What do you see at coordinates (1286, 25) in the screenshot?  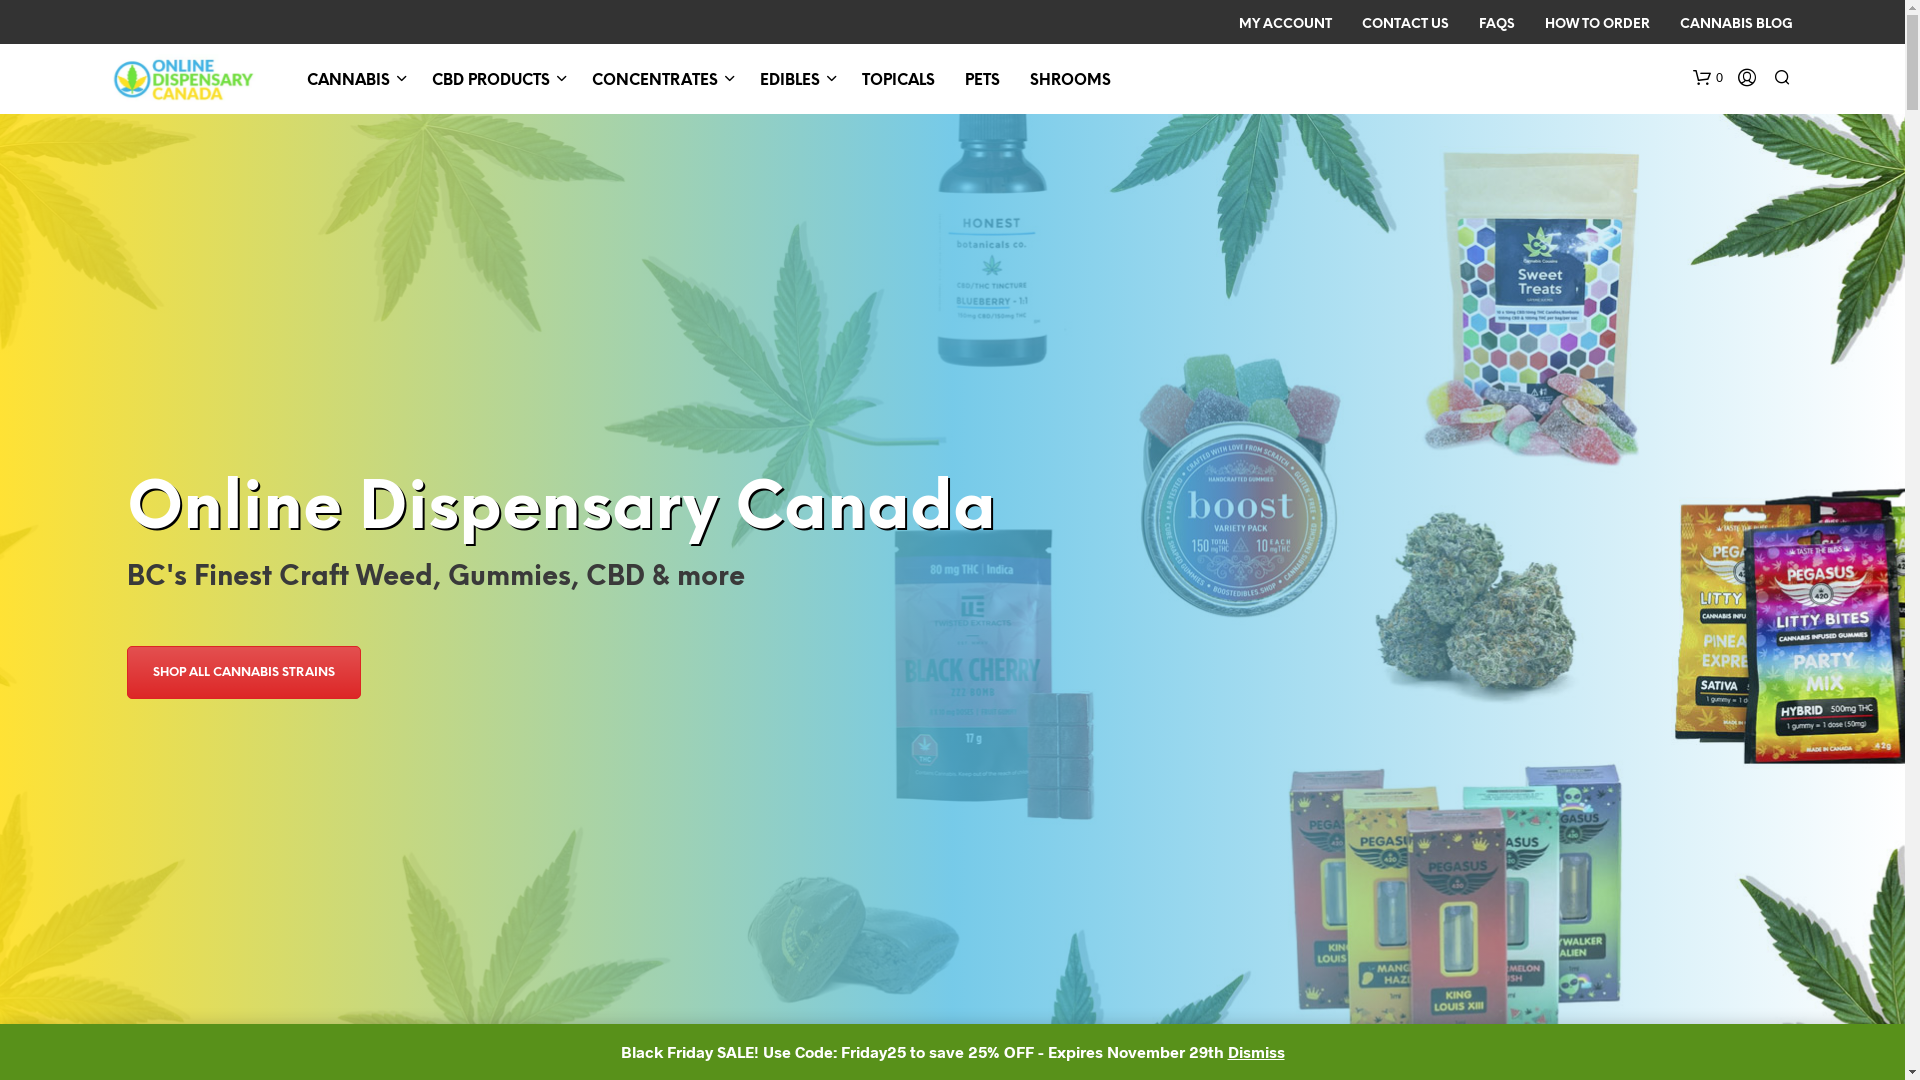 I see `MY ACCOUNT` at bounding box center [1286, 25].